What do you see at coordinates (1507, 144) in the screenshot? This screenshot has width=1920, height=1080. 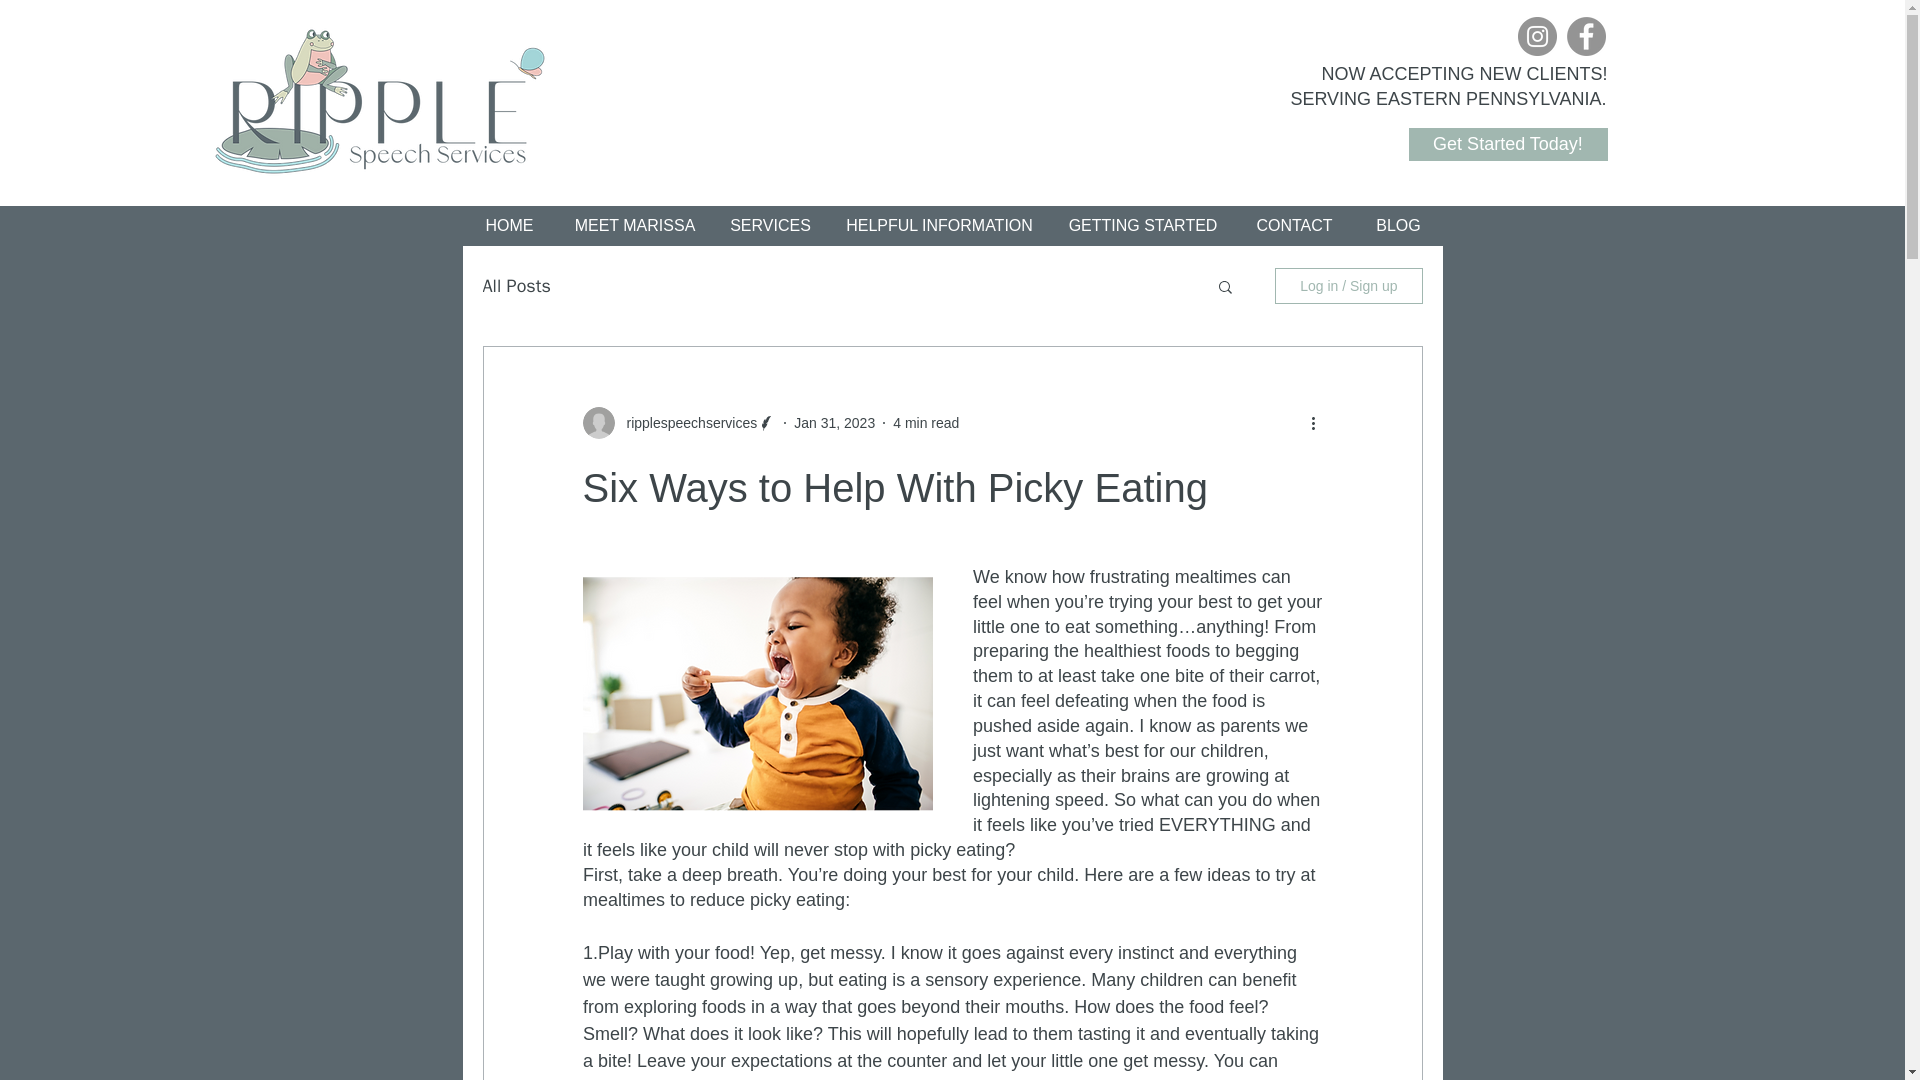 I see `Get Started Today!` at bounding box center [1507, 144].